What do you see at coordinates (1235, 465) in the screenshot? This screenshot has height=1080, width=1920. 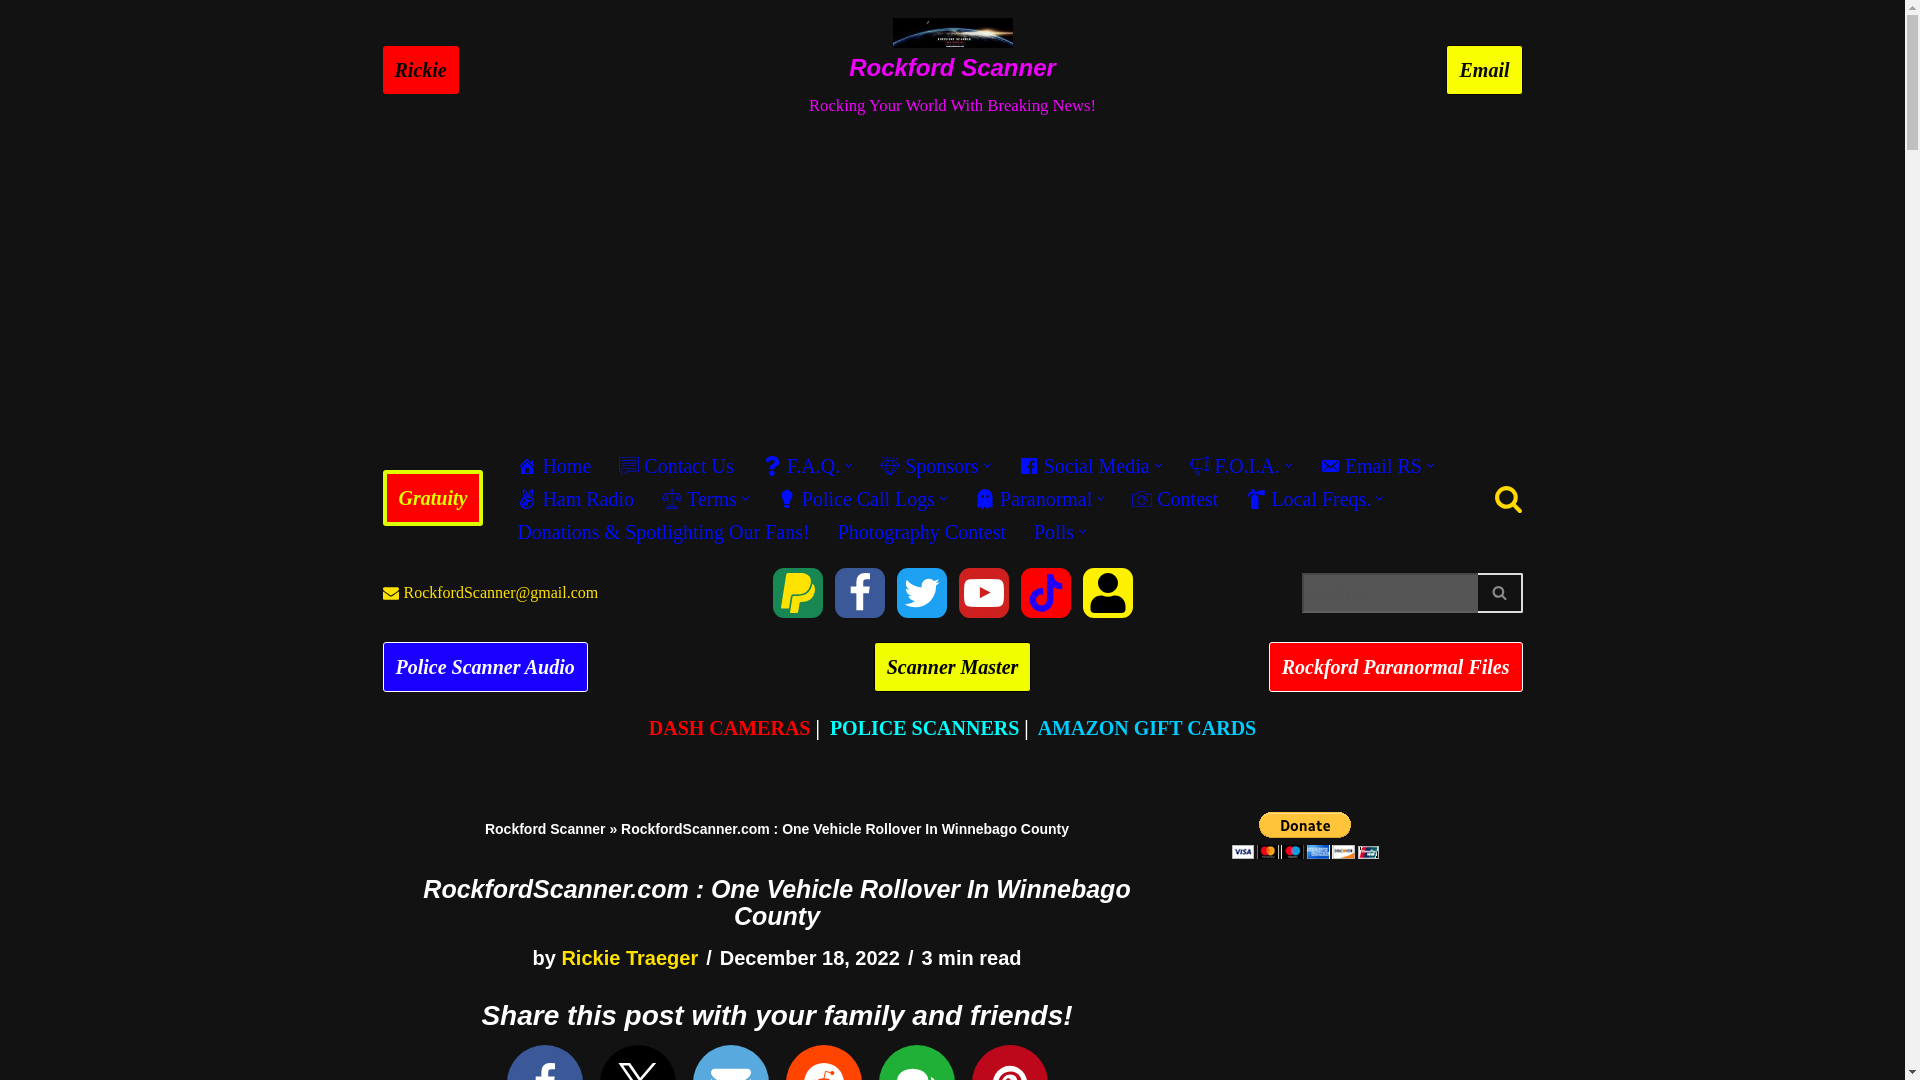 I see `F.O.I.A.` at bounding box center [1235, 465].